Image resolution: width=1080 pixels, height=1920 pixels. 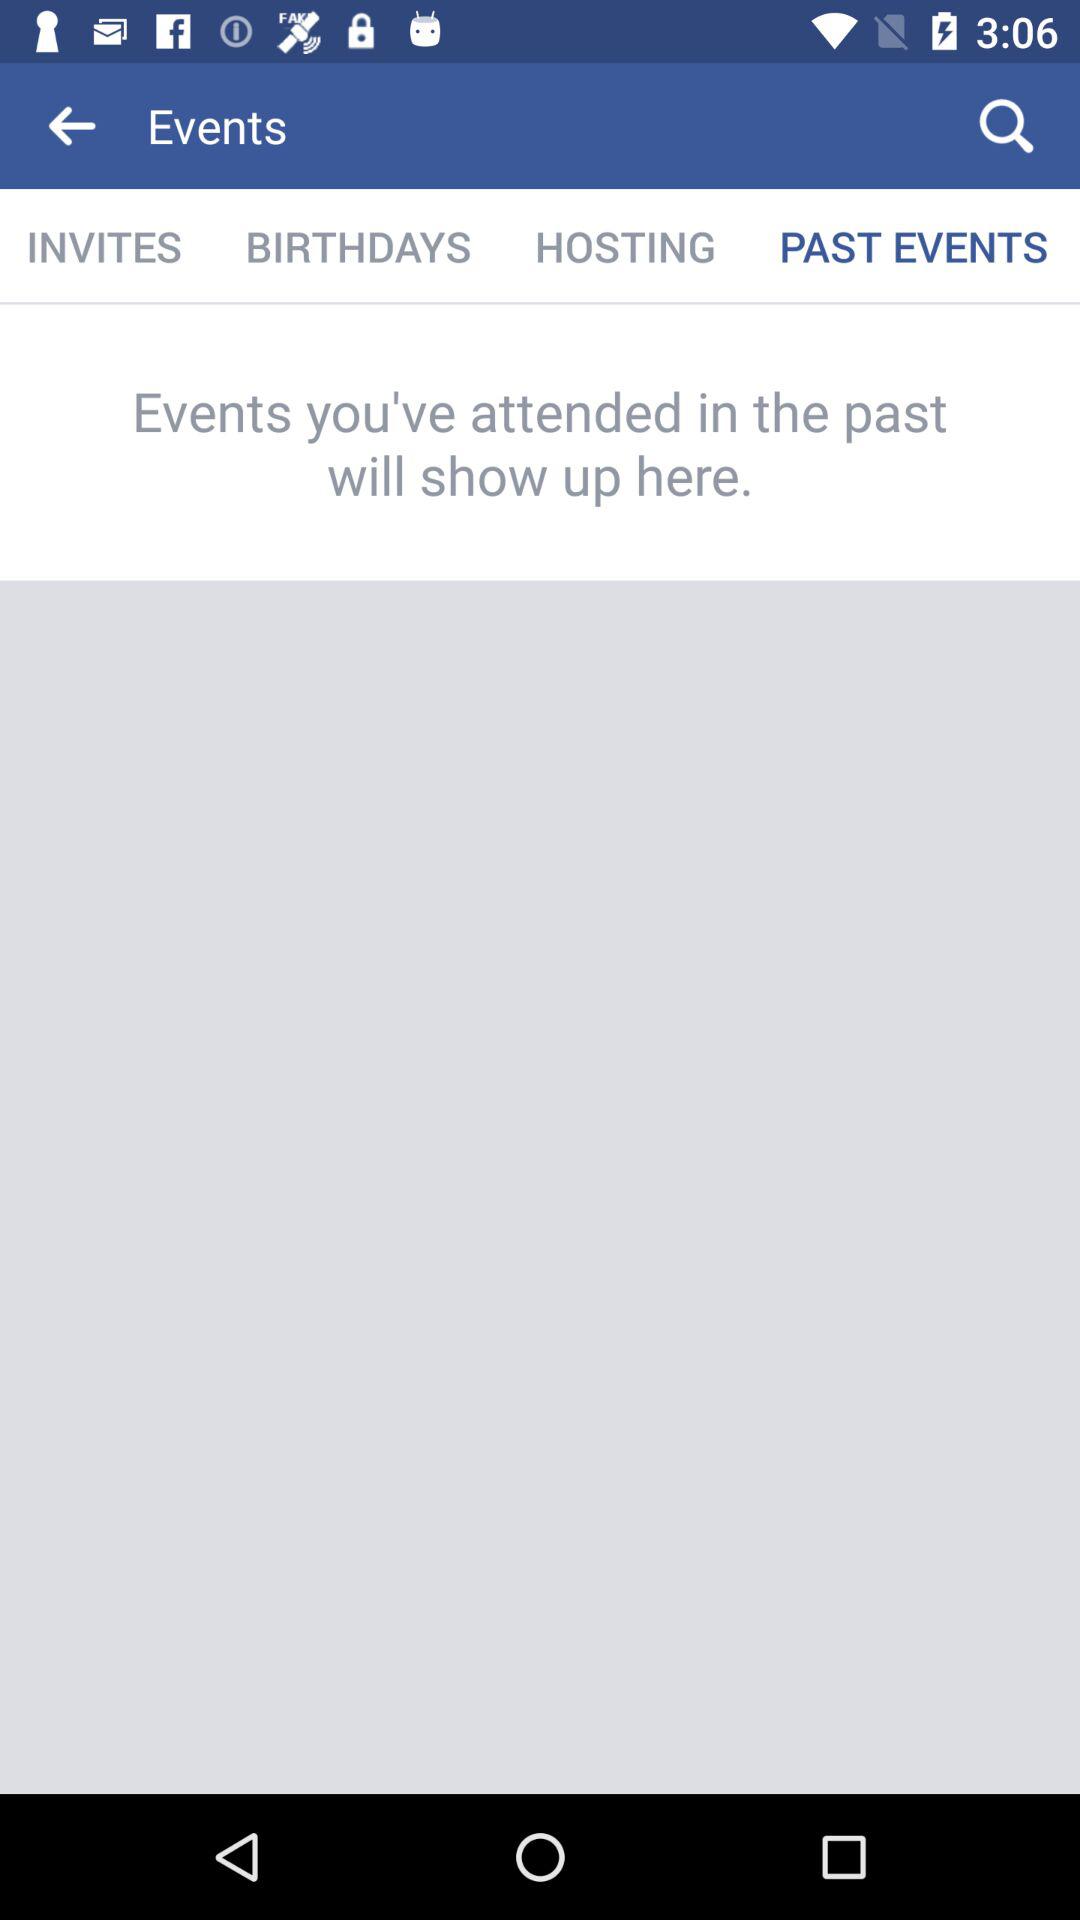 What do you see at coordinates (625, 246) in the screenshot?
I see `click item next to the past events icon` at bounding box center [625, 246].